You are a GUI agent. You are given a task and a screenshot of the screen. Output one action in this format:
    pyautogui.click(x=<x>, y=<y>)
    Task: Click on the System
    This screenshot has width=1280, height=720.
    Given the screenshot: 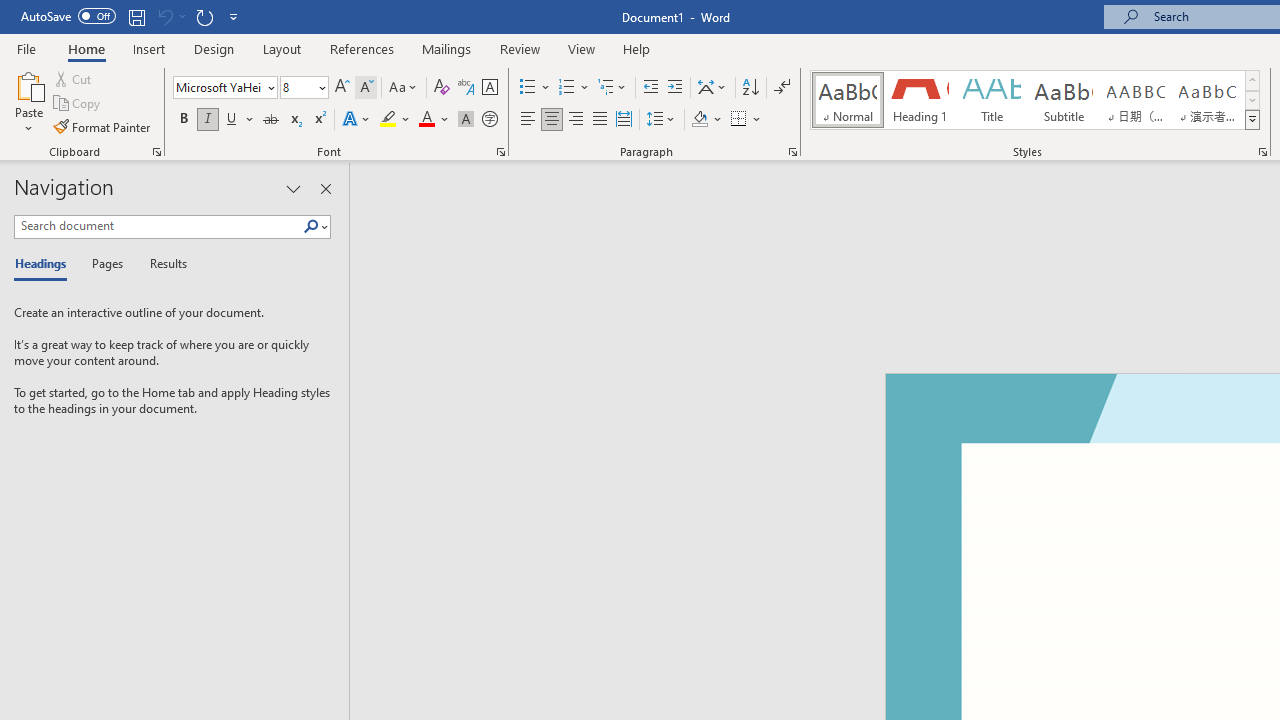 What is the action you would take?
    pyautogui.click(x=10, y=11)
    